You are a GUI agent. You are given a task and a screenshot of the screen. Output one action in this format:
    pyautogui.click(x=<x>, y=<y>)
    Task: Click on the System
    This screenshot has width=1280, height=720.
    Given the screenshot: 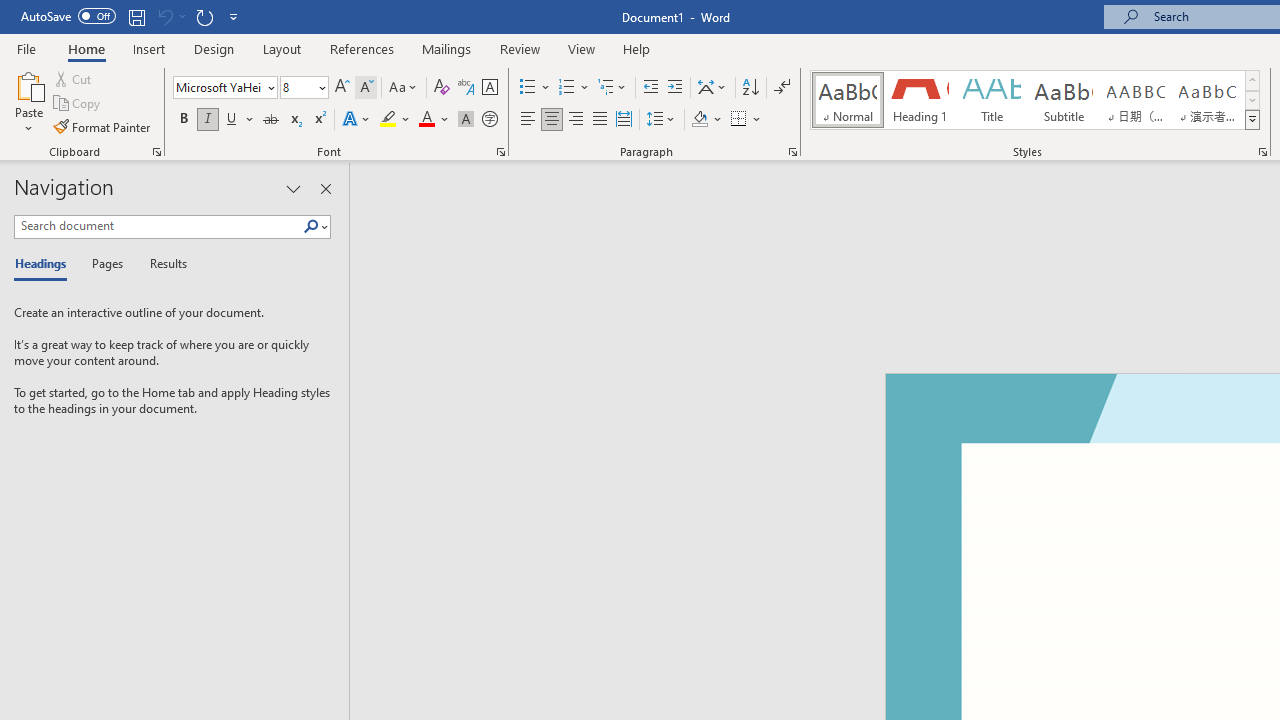 What is the action you would take?
    pyautogui.click(x=10, y=11)
    